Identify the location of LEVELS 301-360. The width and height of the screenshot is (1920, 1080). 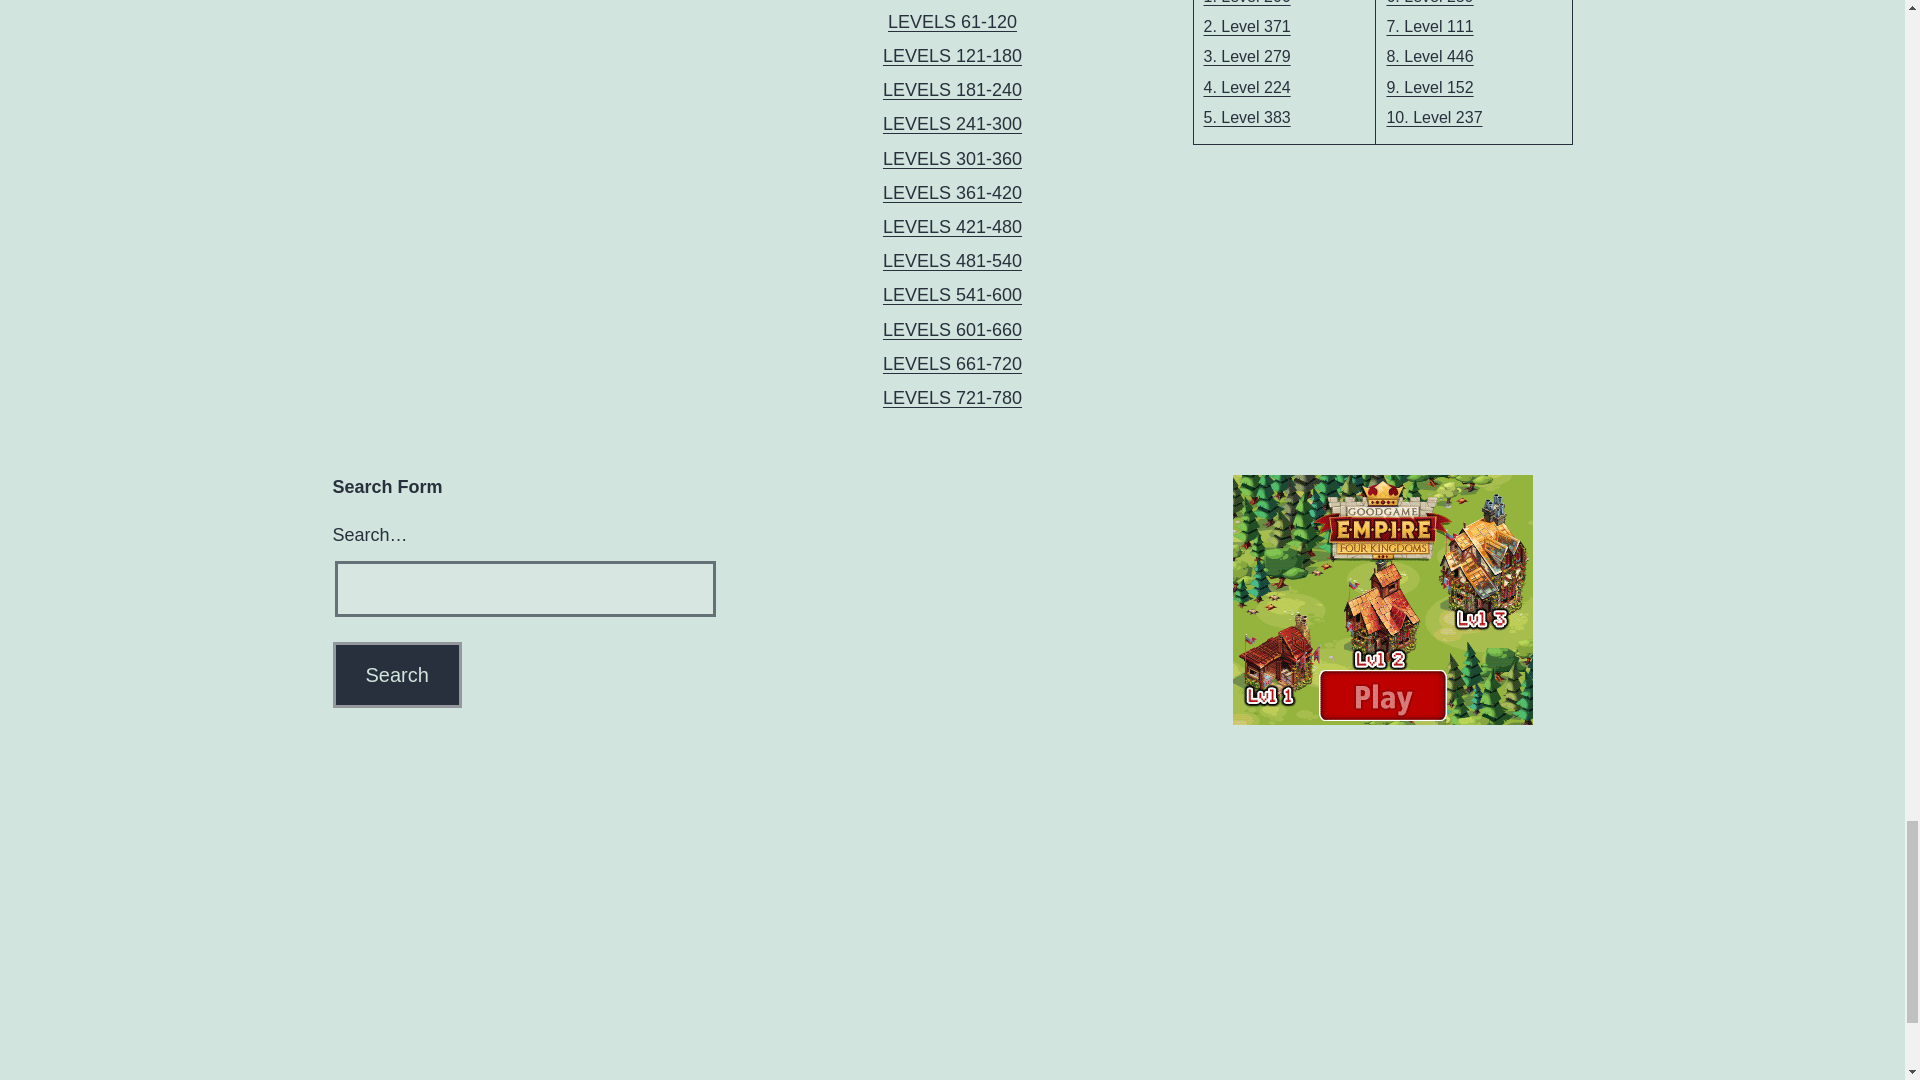
(952, 158).